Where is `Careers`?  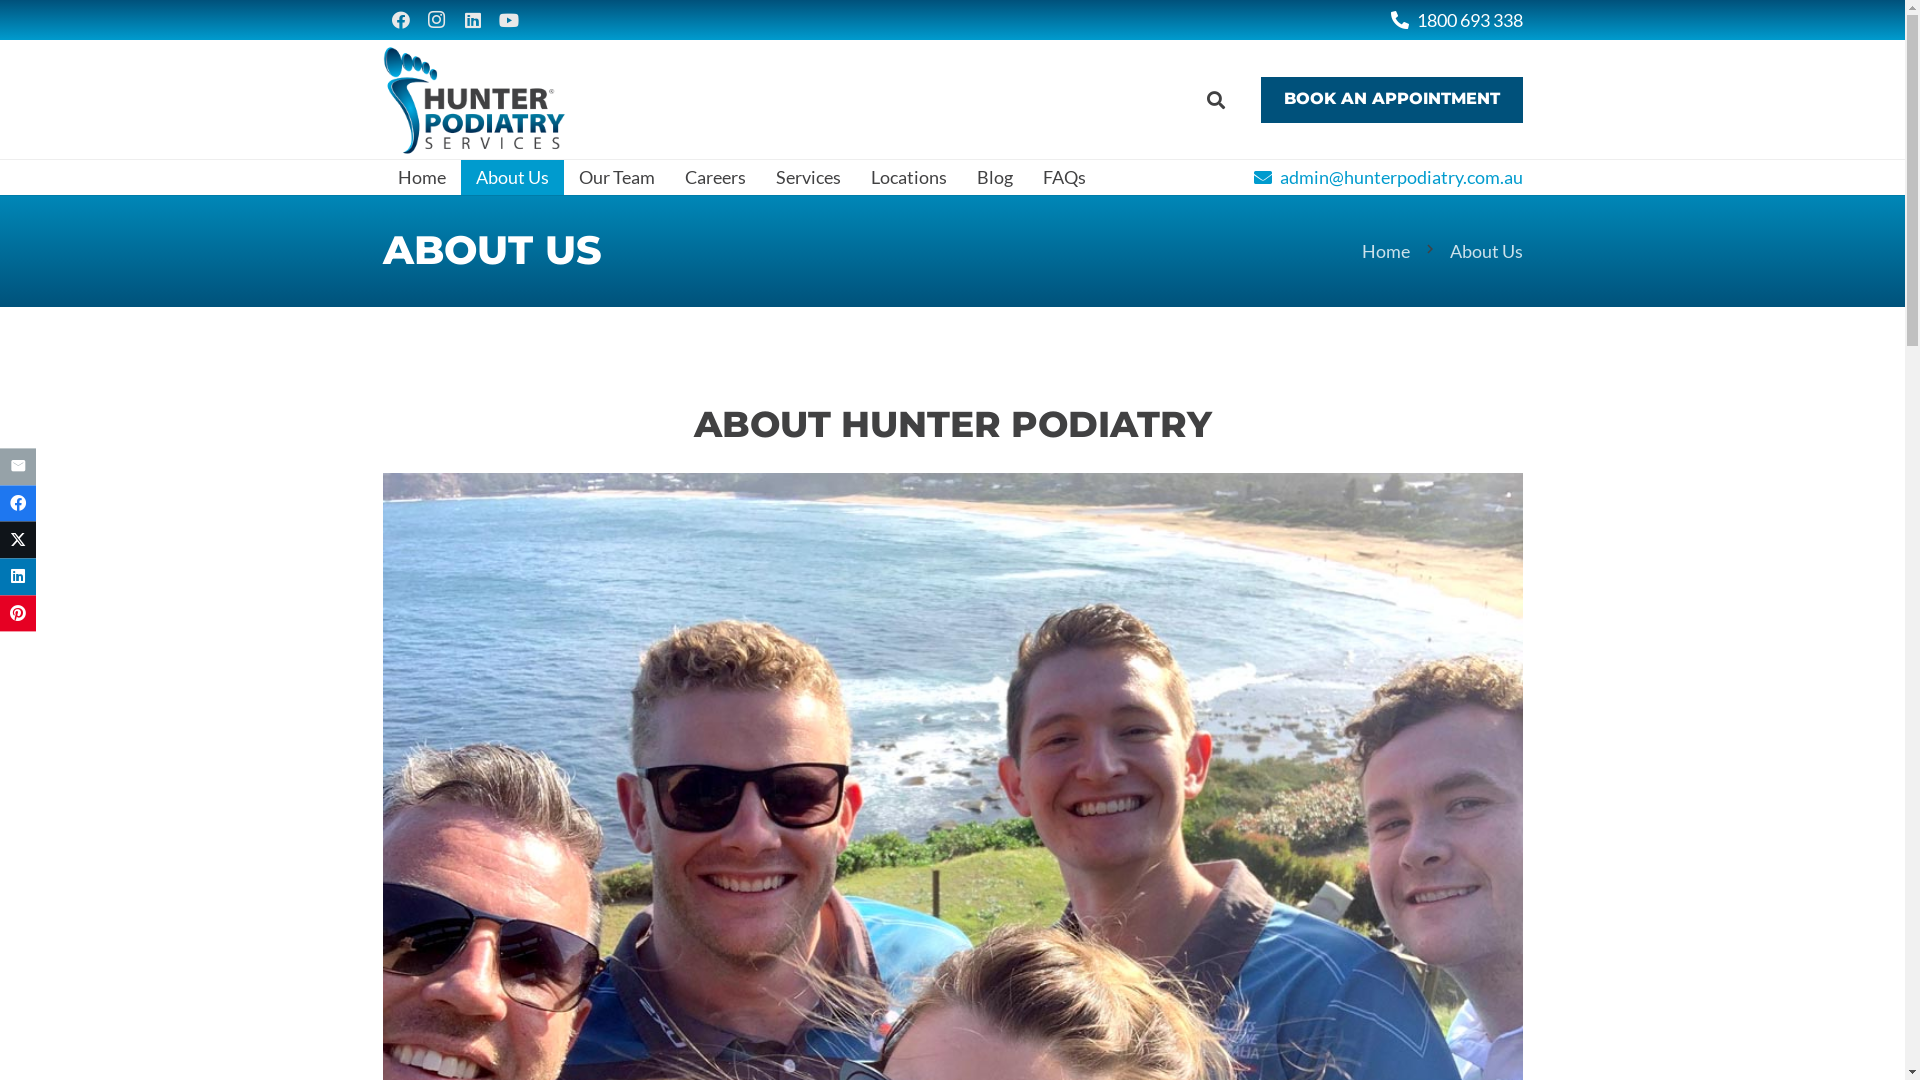
Careers is located at coordinates (716, 178).